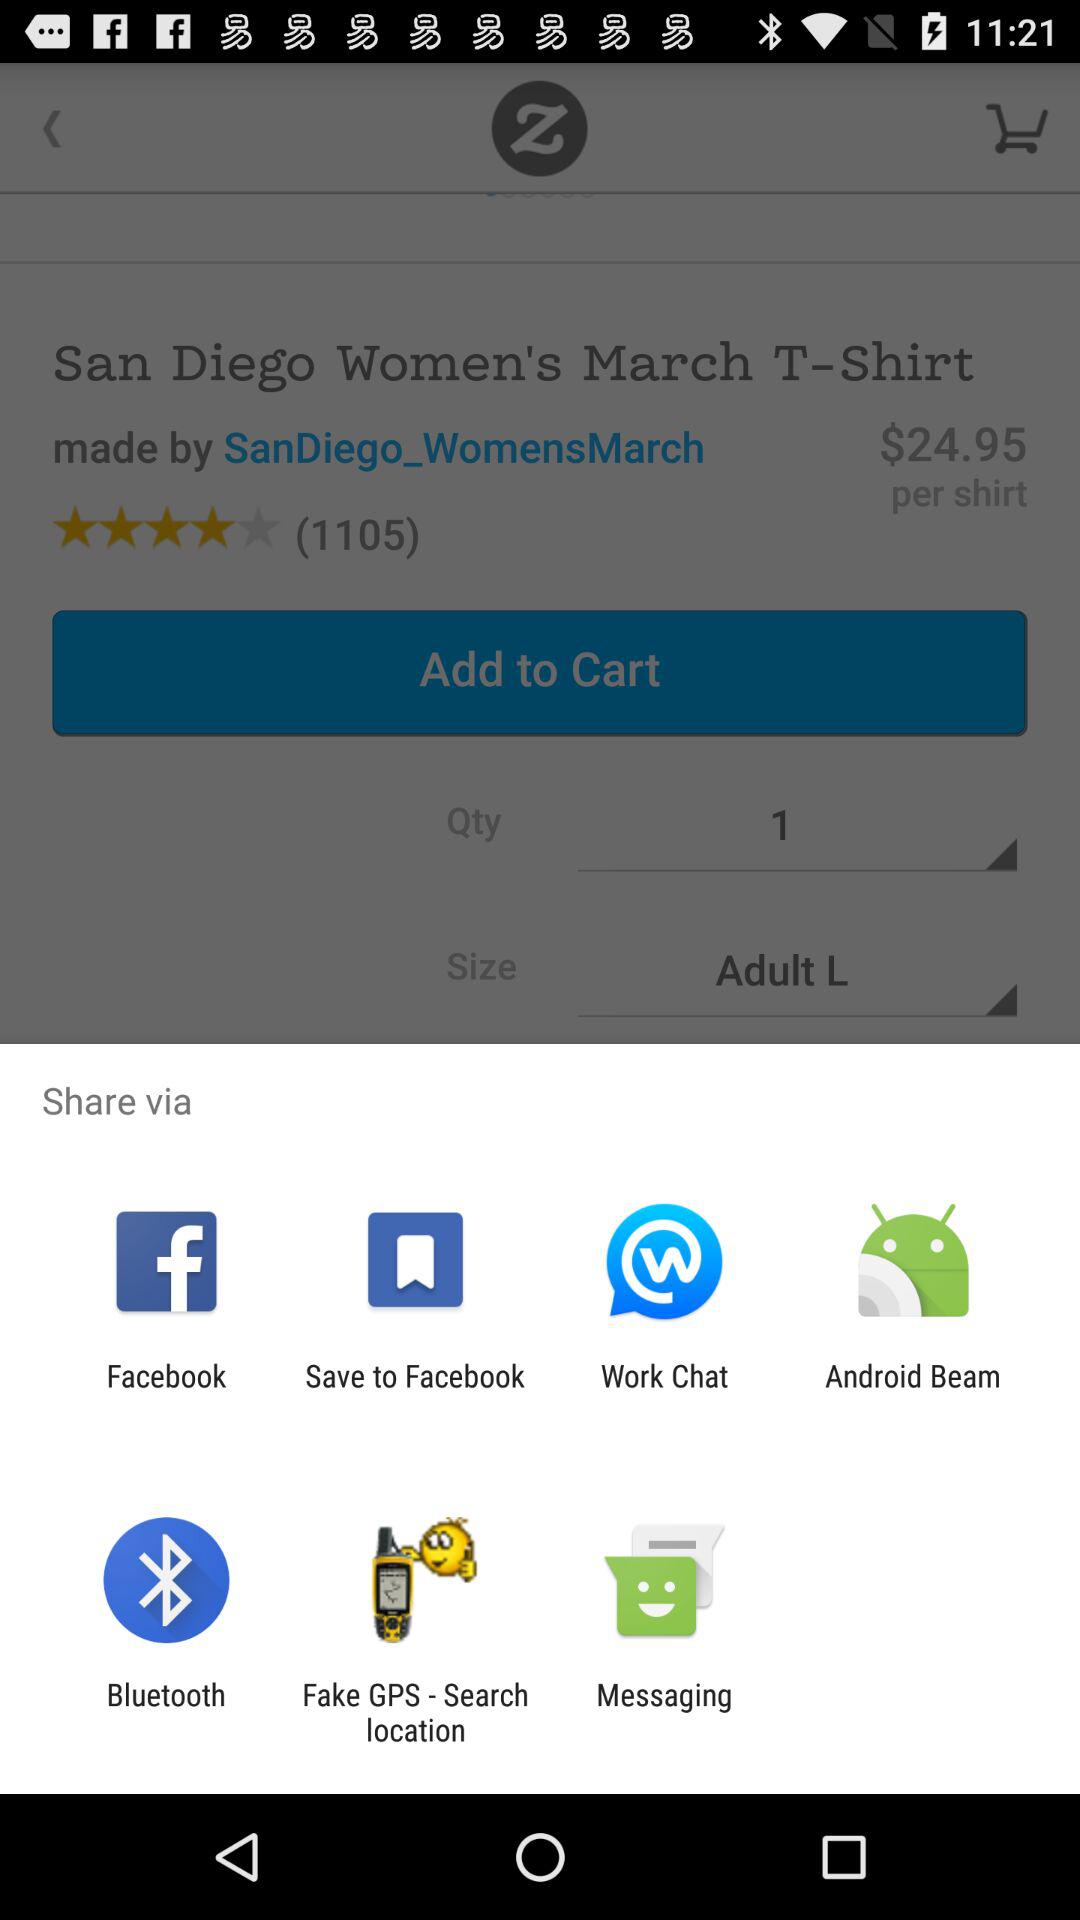 Image resolution: width=1080 pixels, height=1920 pixels. I want to click on scroll to the work chat icon, so click(664, 1393).